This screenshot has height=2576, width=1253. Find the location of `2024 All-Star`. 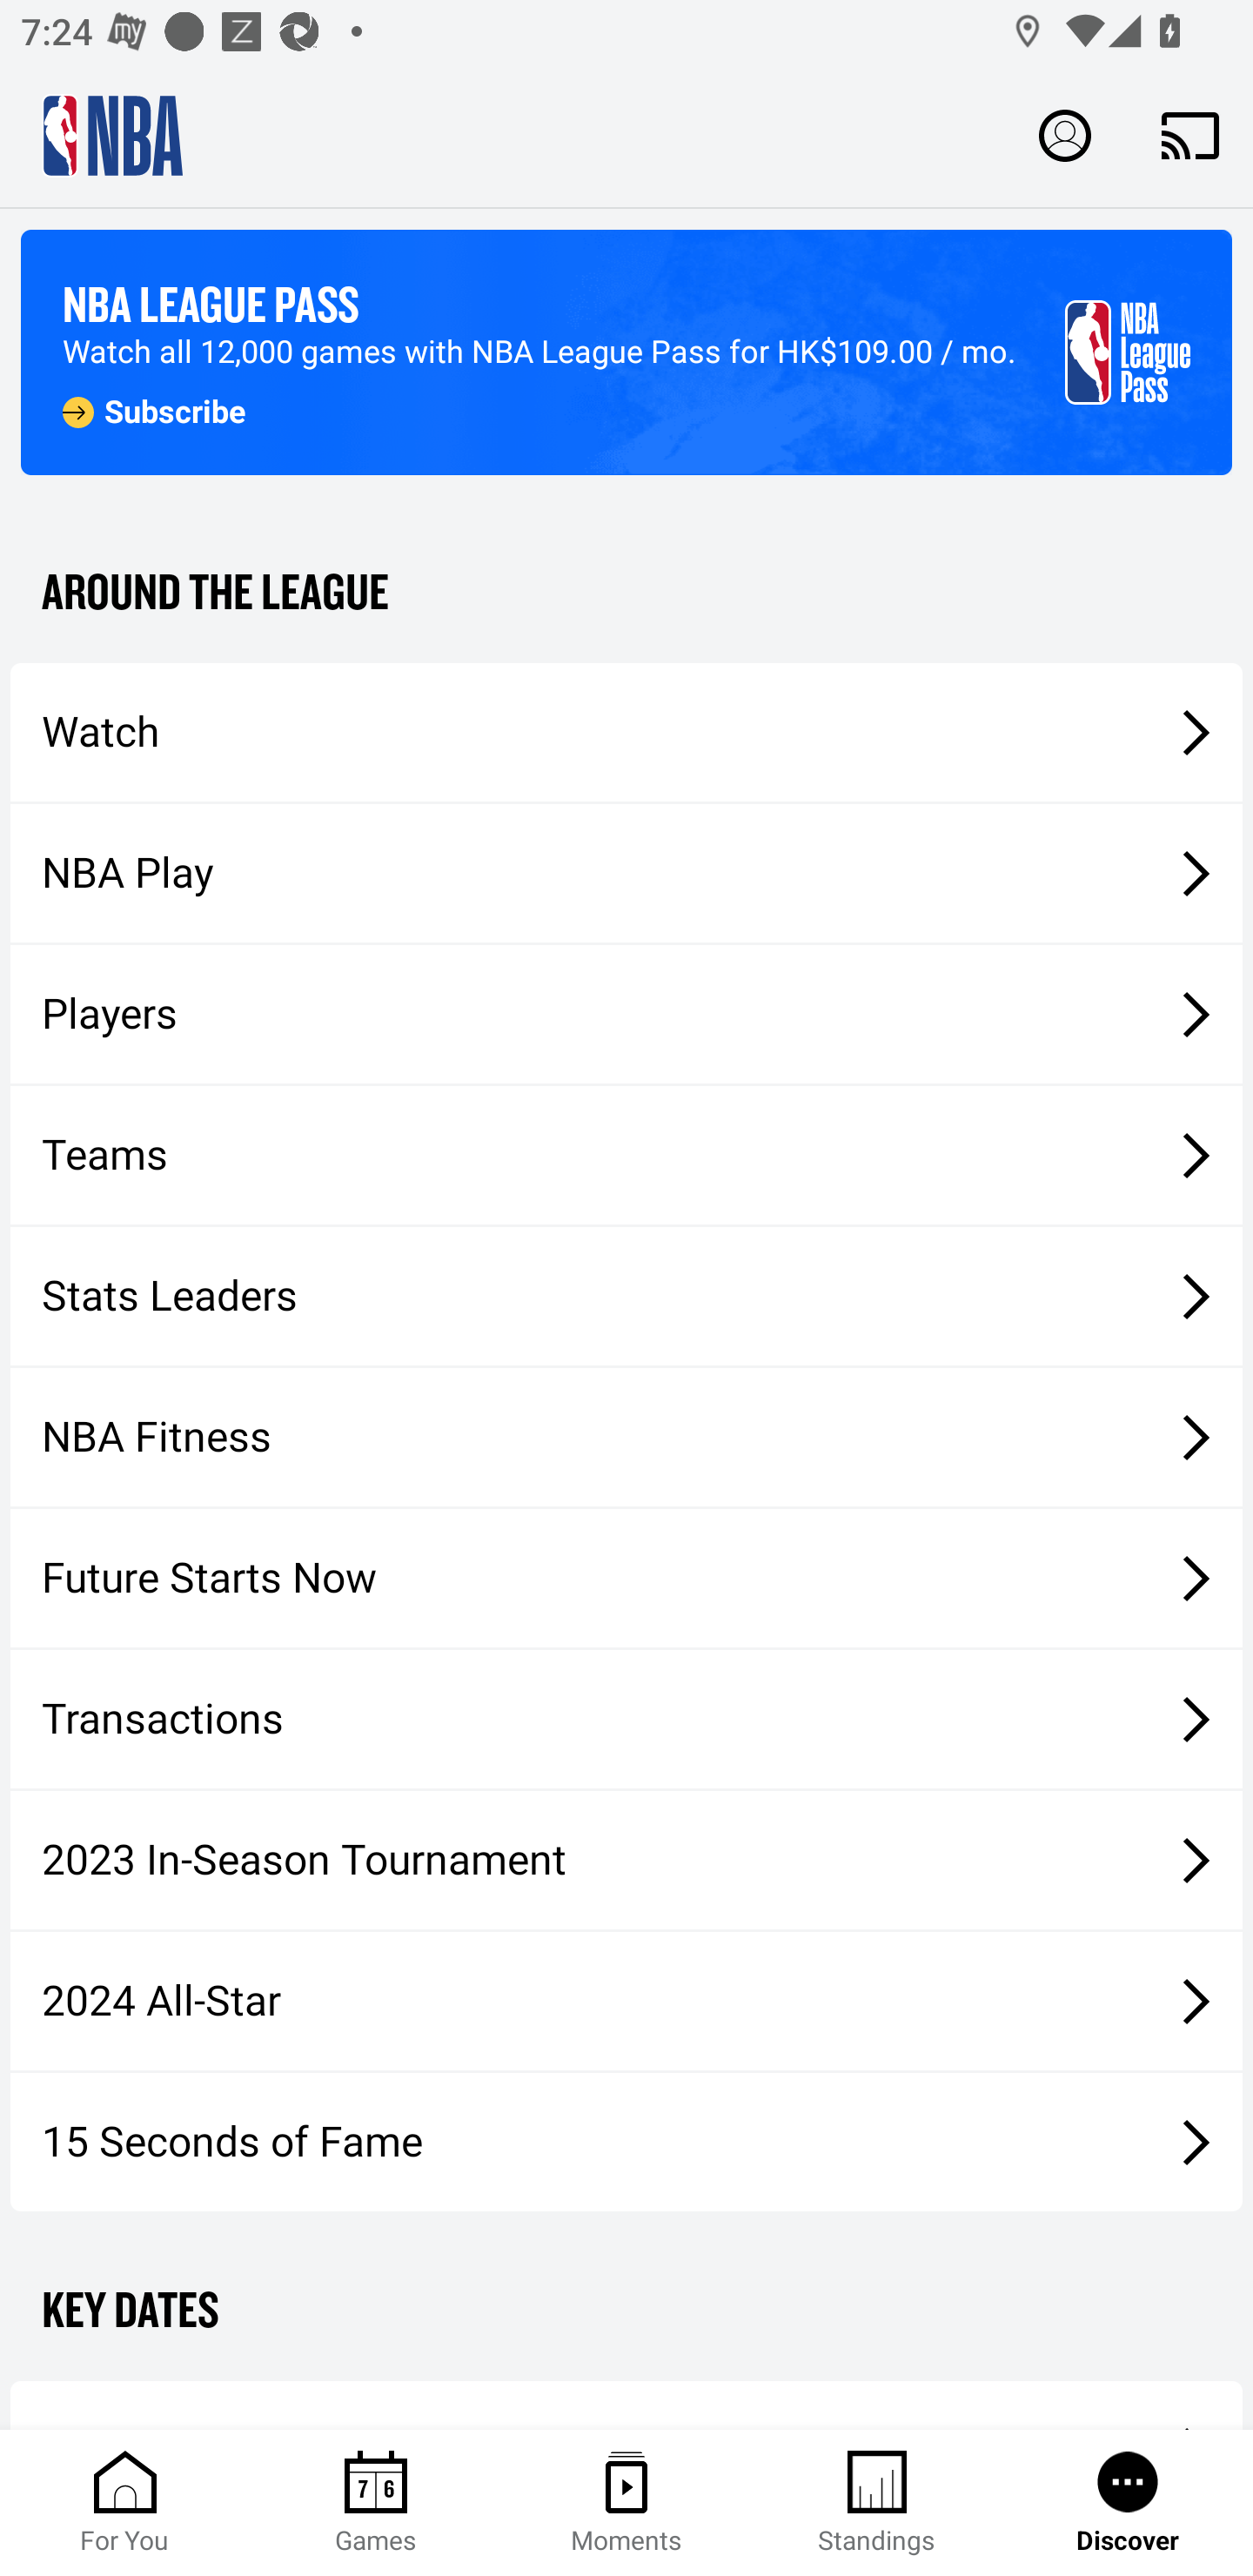

2024 All-Star is located at coordinates (626, 2002).